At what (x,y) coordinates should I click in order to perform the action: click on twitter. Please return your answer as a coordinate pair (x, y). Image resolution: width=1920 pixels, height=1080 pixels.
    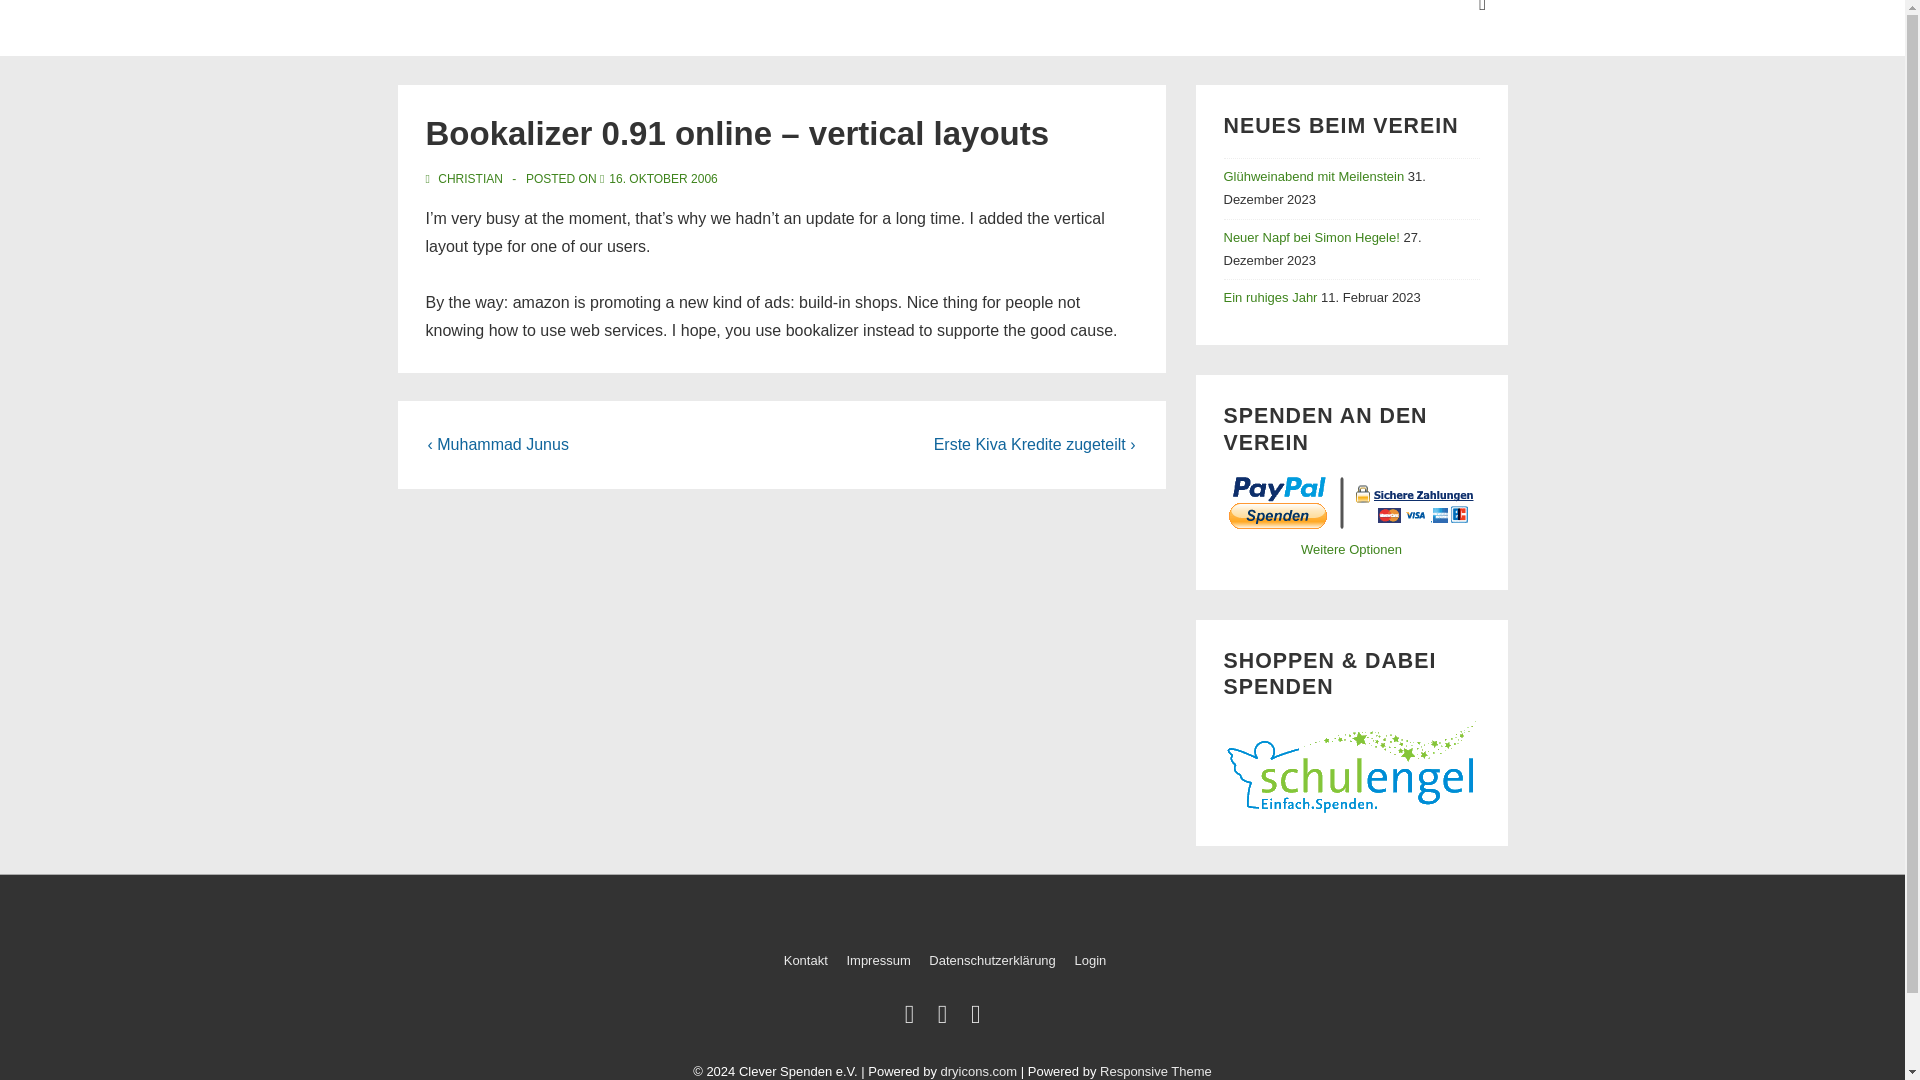
    Looking at the image, I should click on (914, 1018).